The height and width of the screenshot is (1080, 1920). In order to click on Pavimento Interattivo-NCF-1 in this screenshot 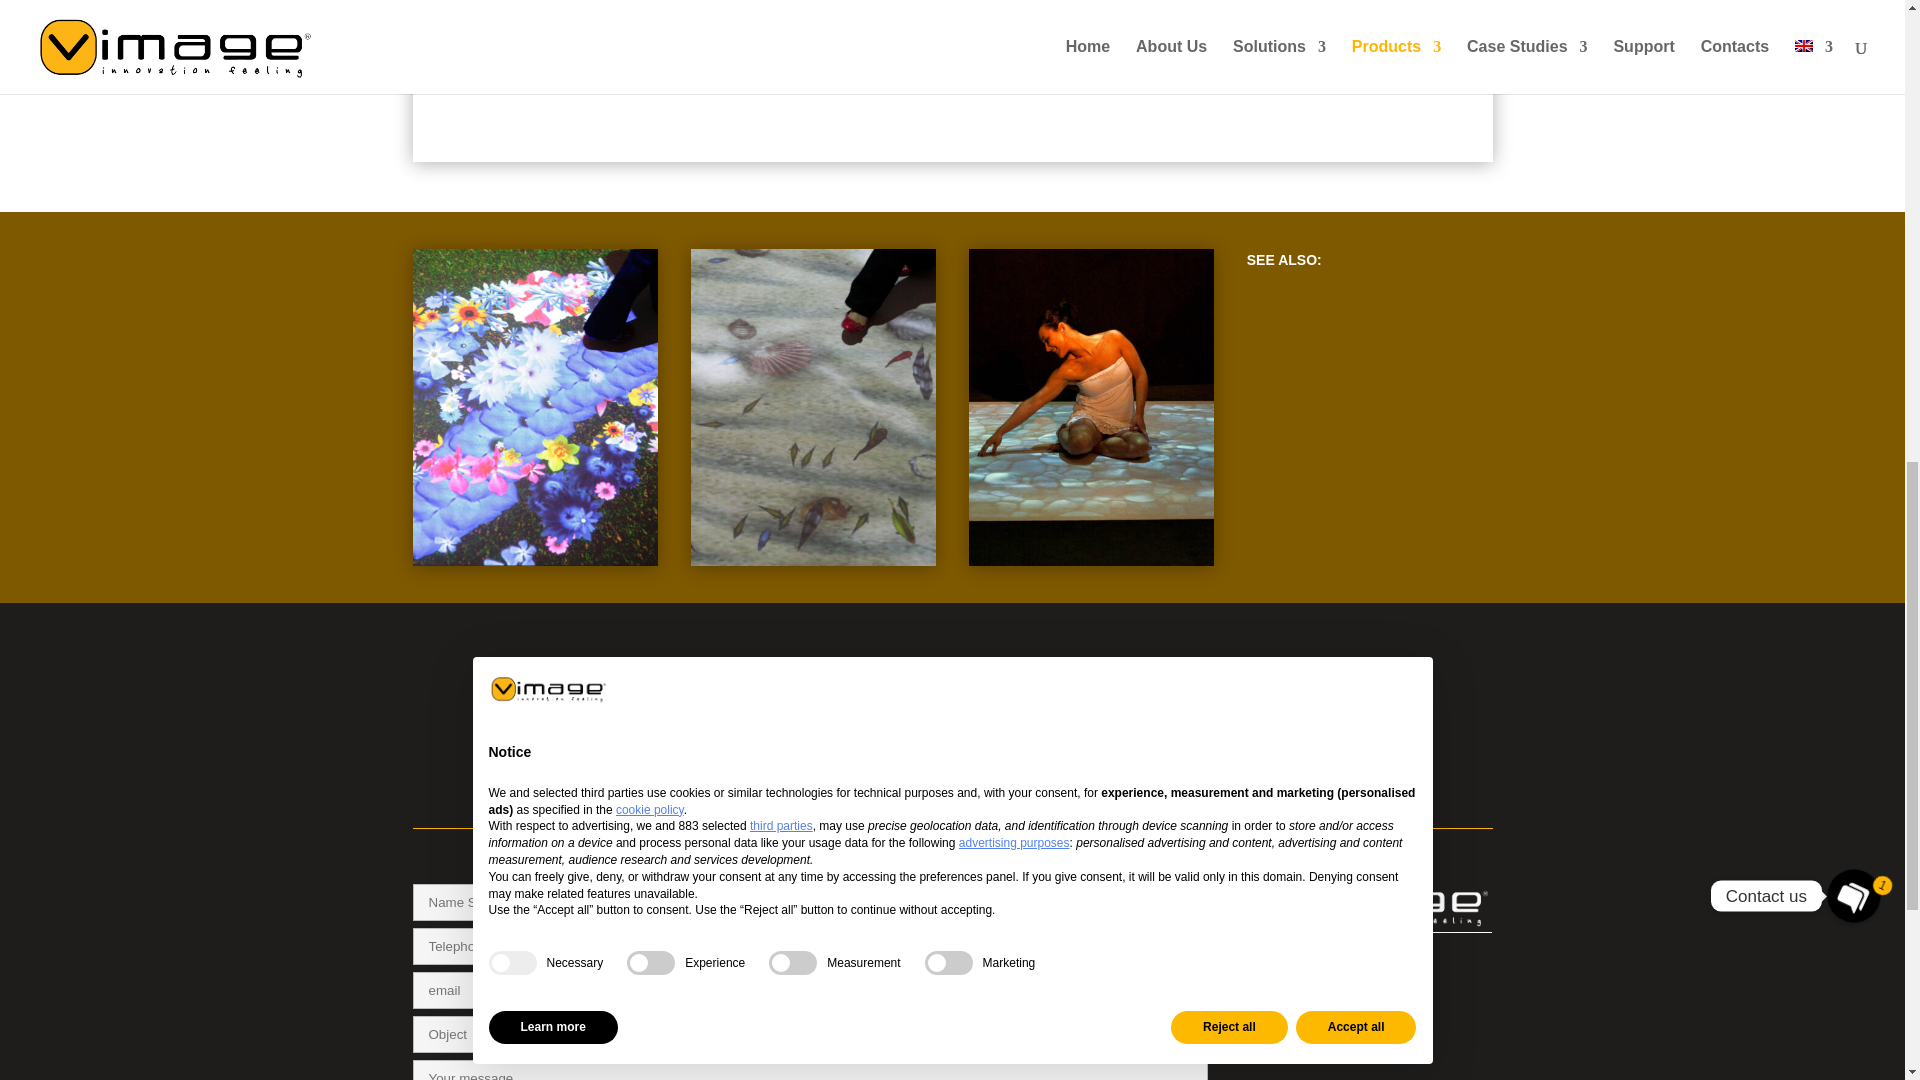, I will do `click(814, 560)`.